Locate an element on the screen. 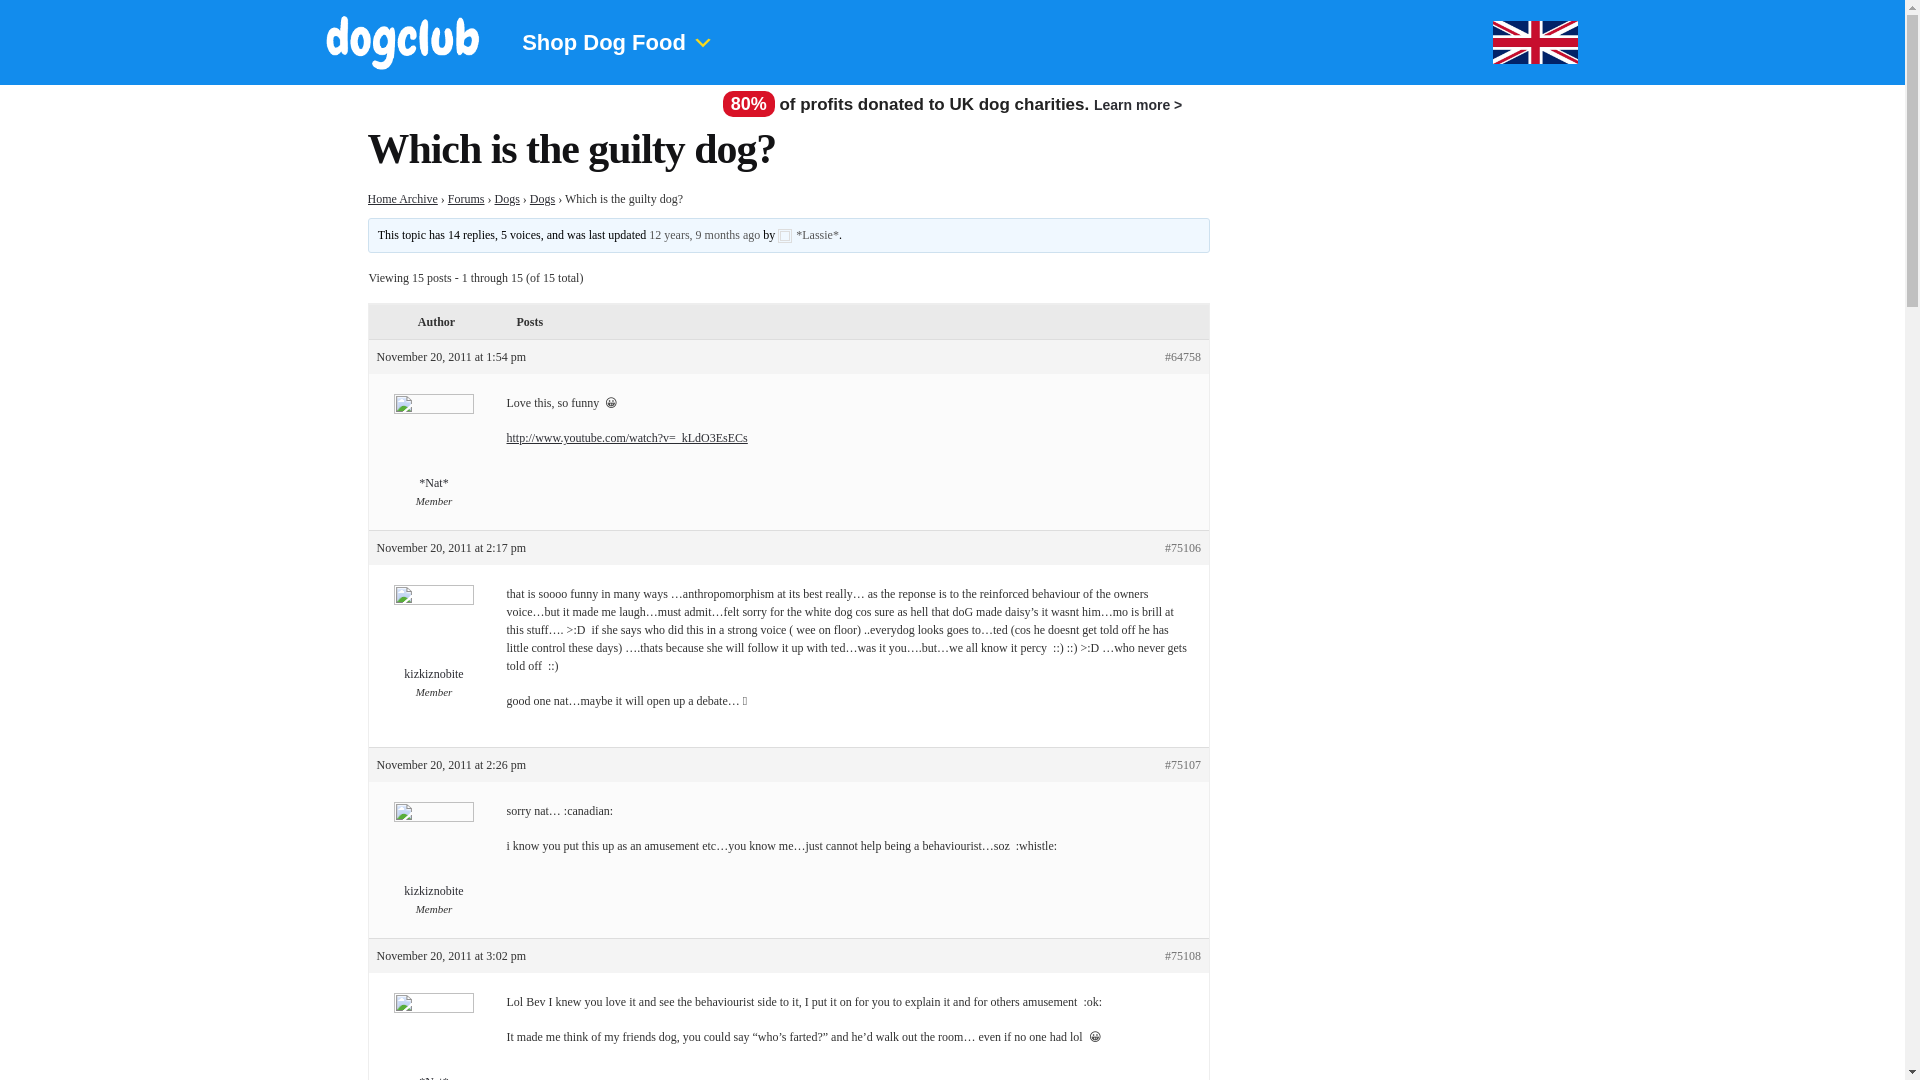 This screenshot has width=1920, height=1080. View kizkiznobite's profile is located at coordinates (434, 638).